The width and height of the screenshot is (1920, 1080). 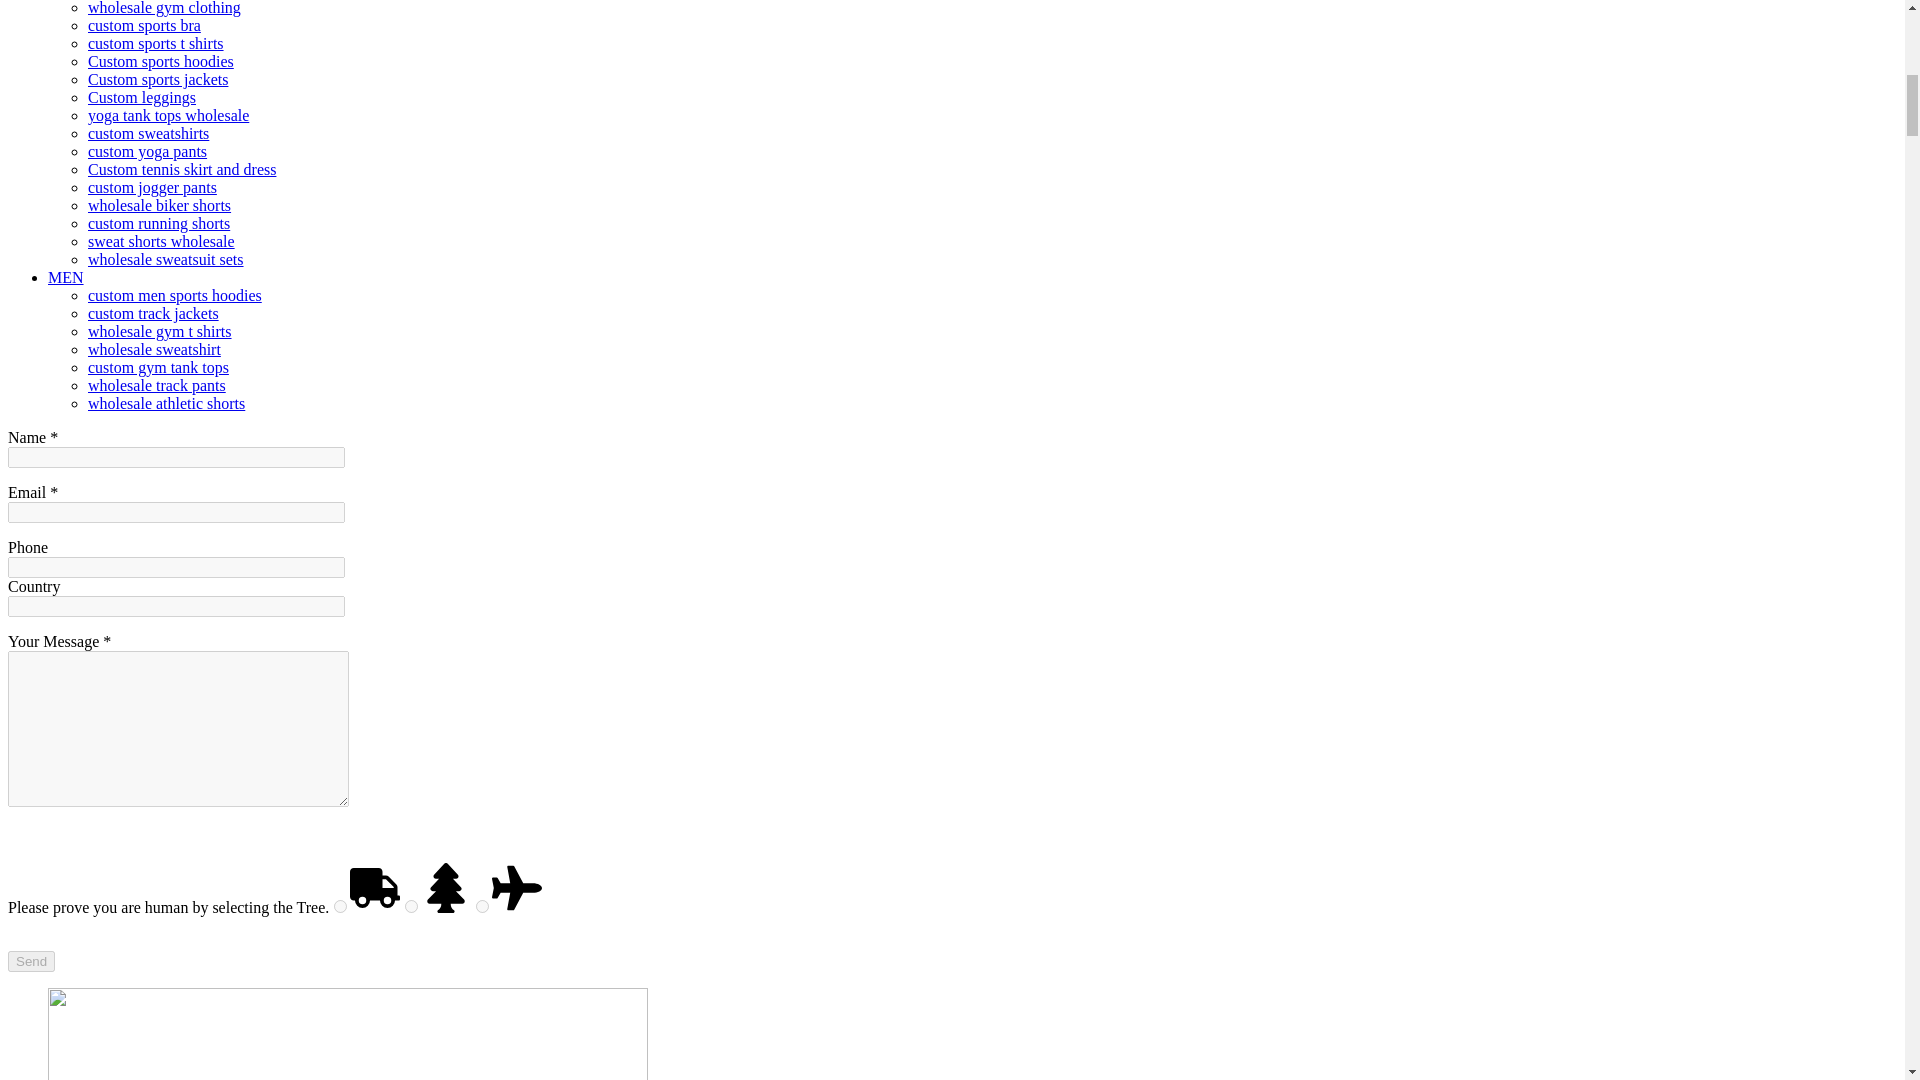 I want to click on bot, so click(x=482, y=906).